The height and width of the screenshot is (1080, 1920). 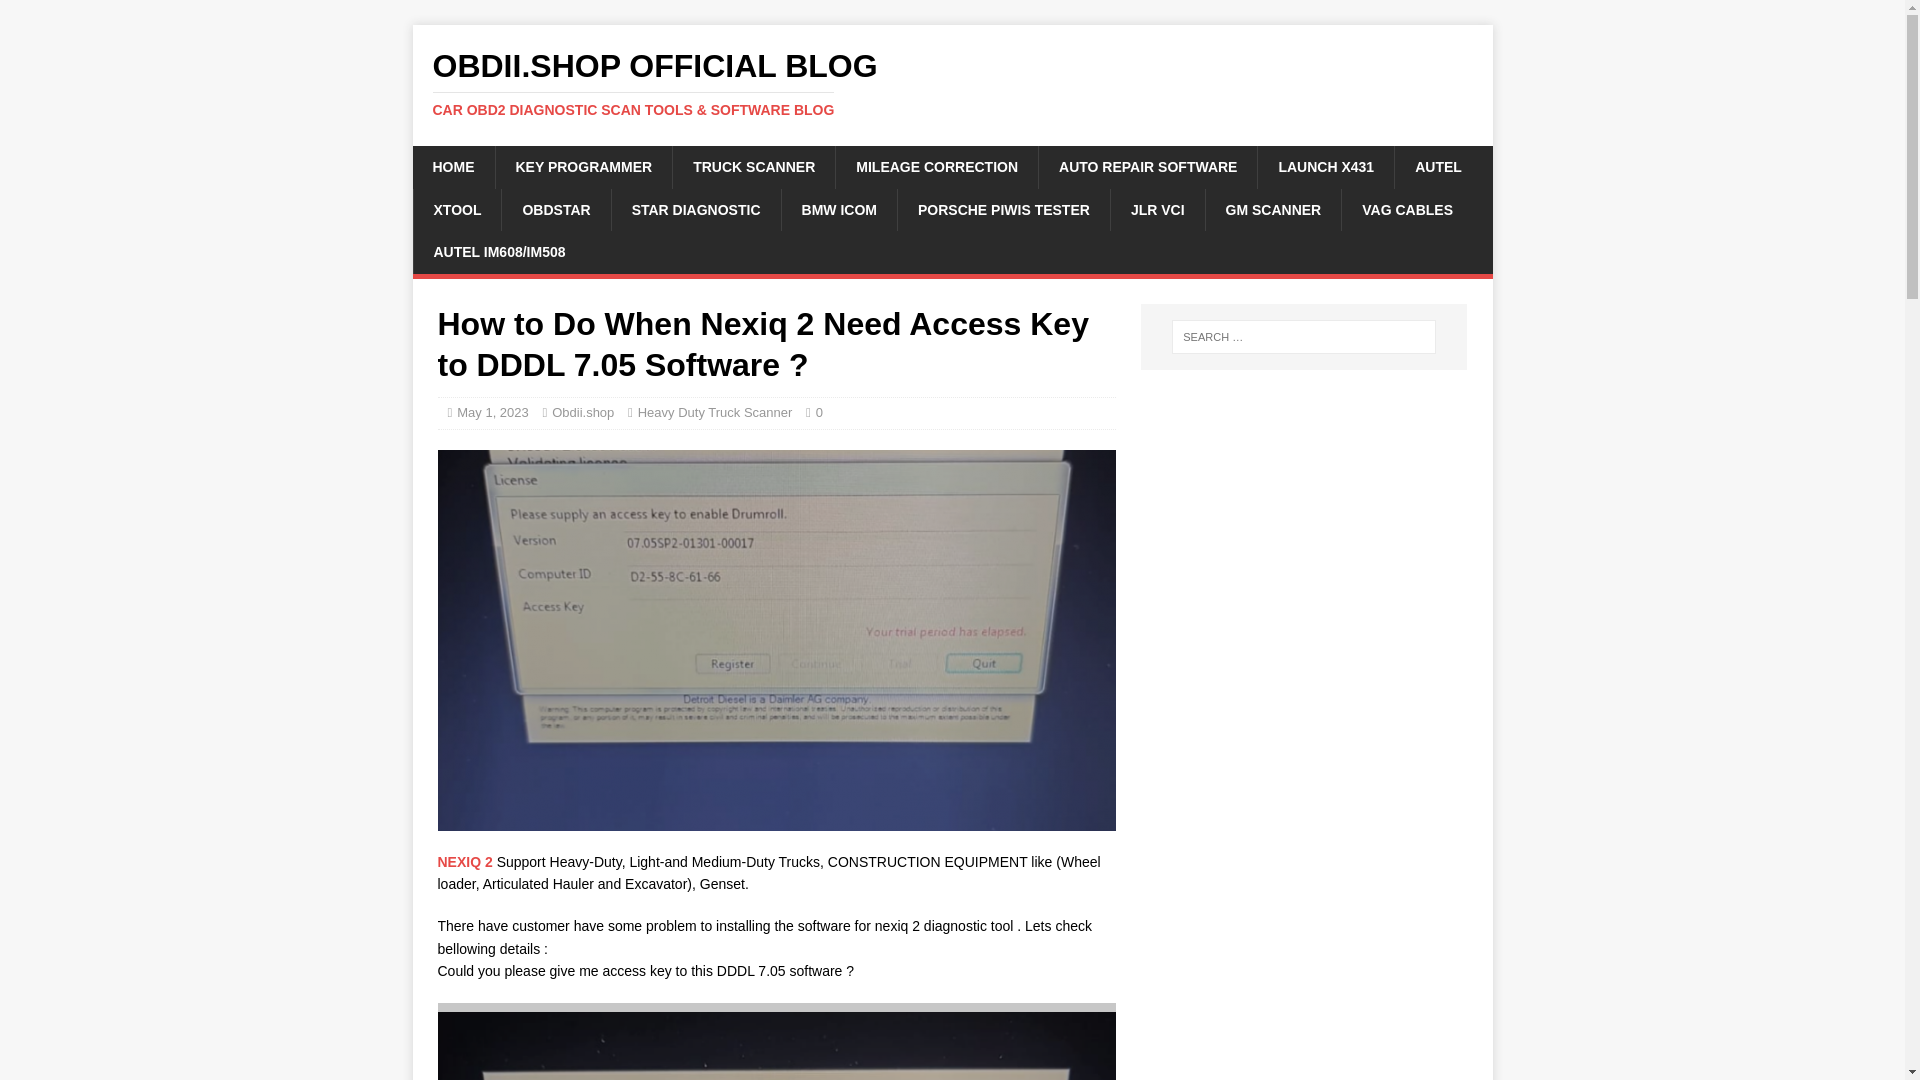 I want to click on LAUNCH X431, so click(x=1325, y=166).